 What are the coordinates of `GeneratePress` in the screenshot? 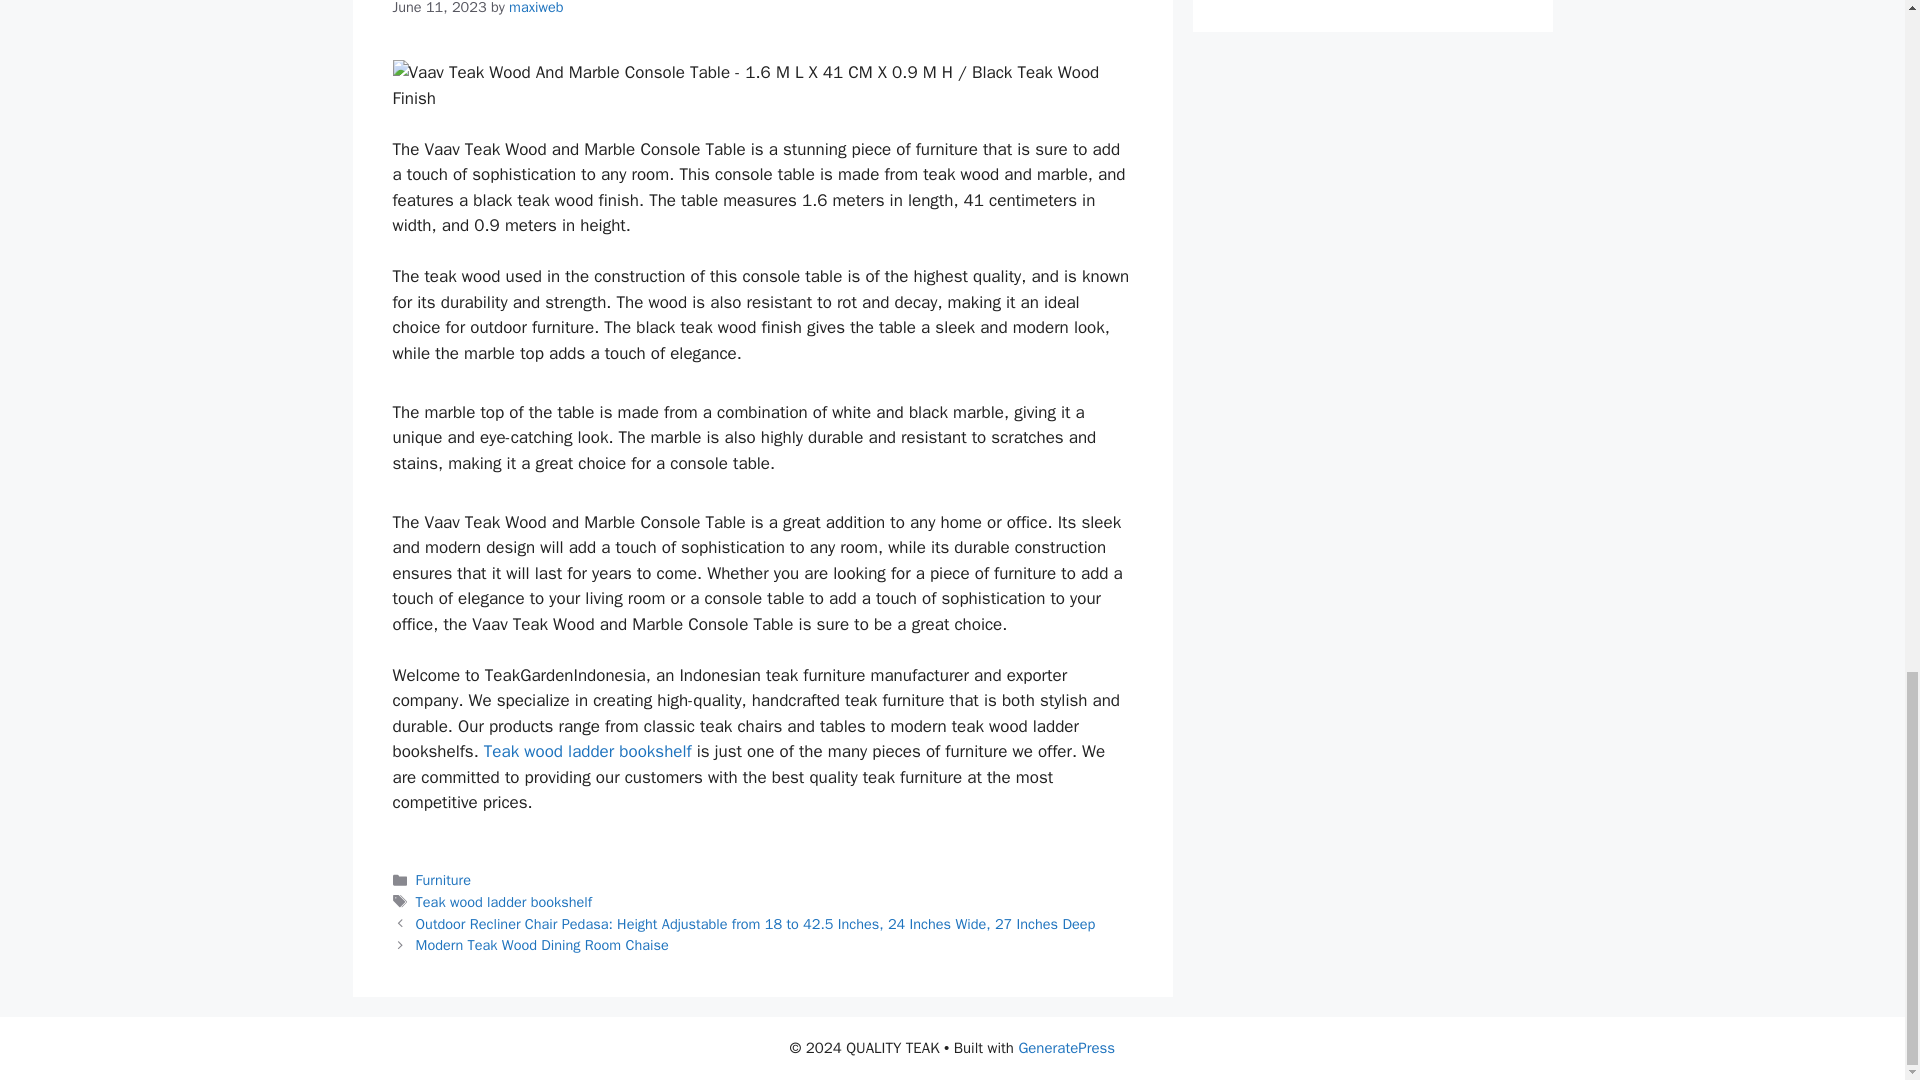 It's located at (1066, 1048).